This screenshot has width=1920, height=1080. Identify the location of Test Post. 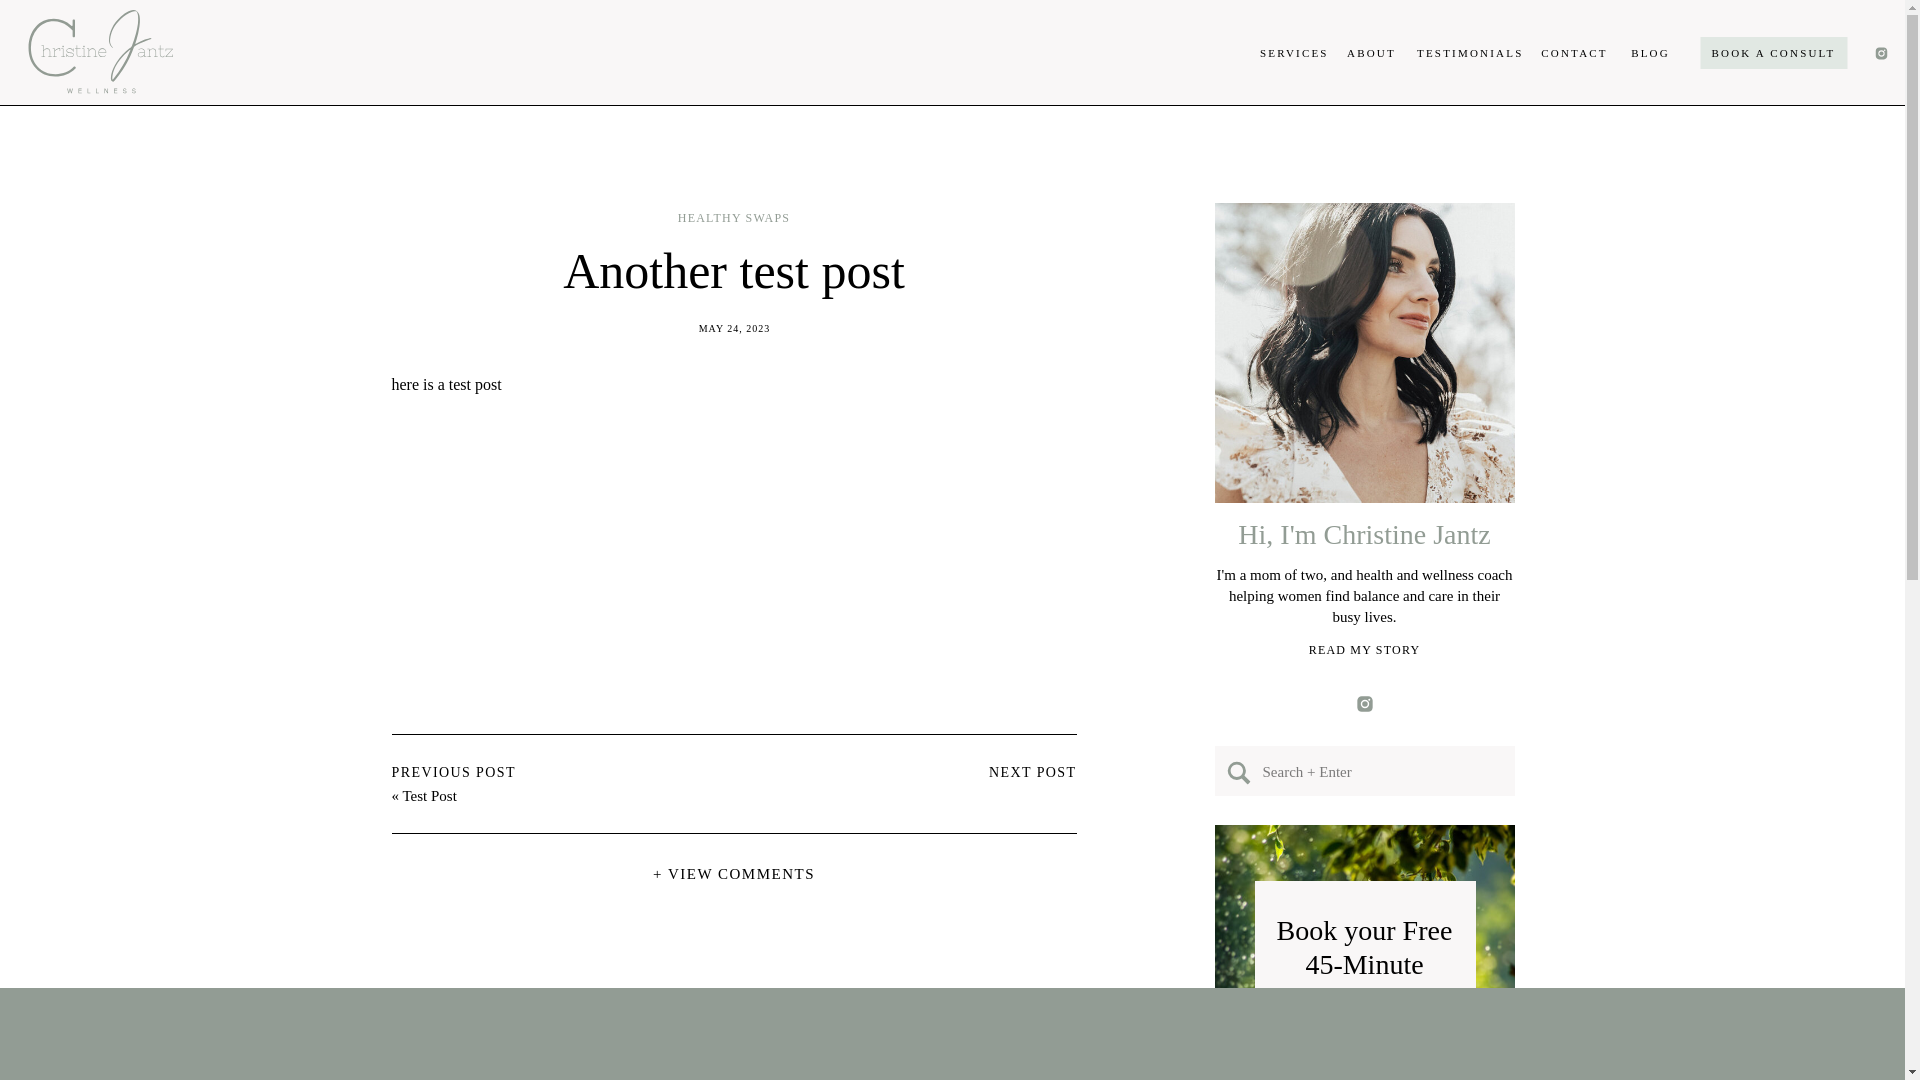
(428, 796).